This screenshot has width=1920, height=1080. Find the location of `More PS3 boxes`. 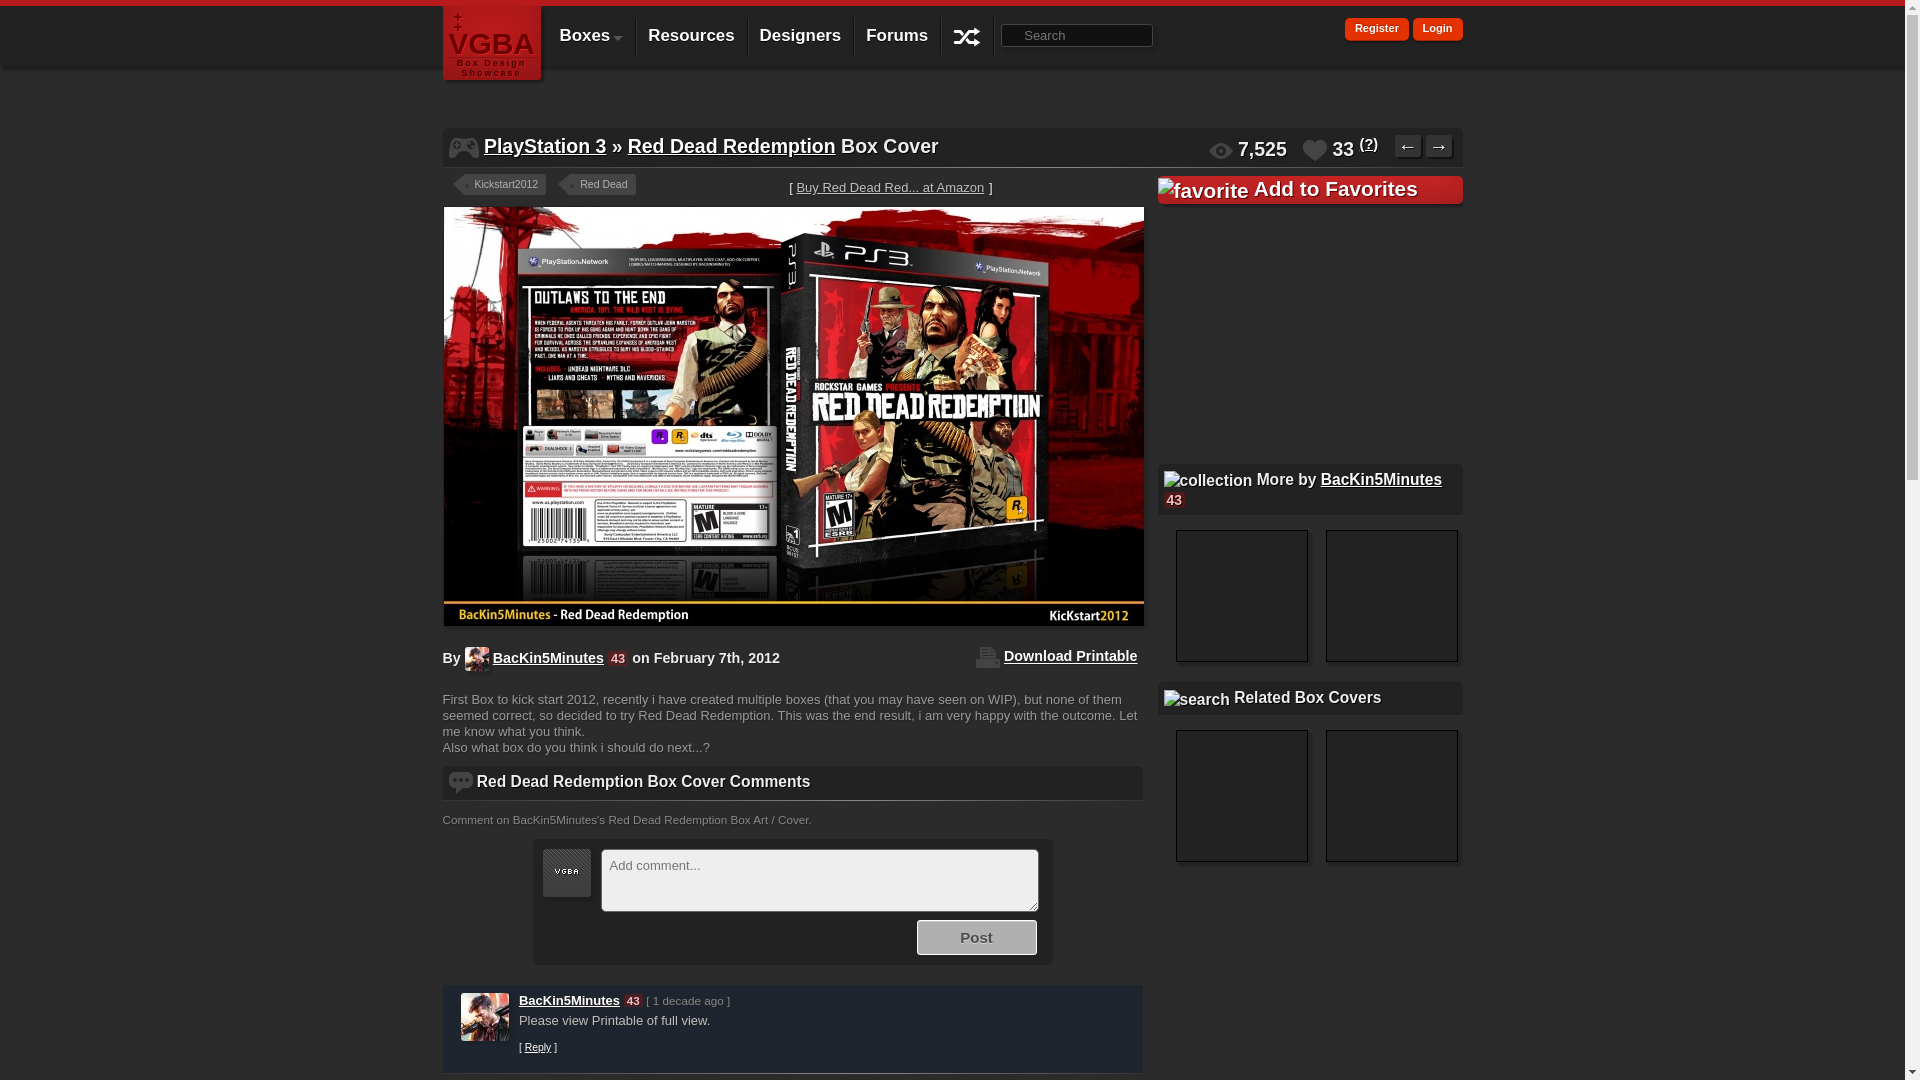

More PS3 boxes is located at coordinates (544, 146).